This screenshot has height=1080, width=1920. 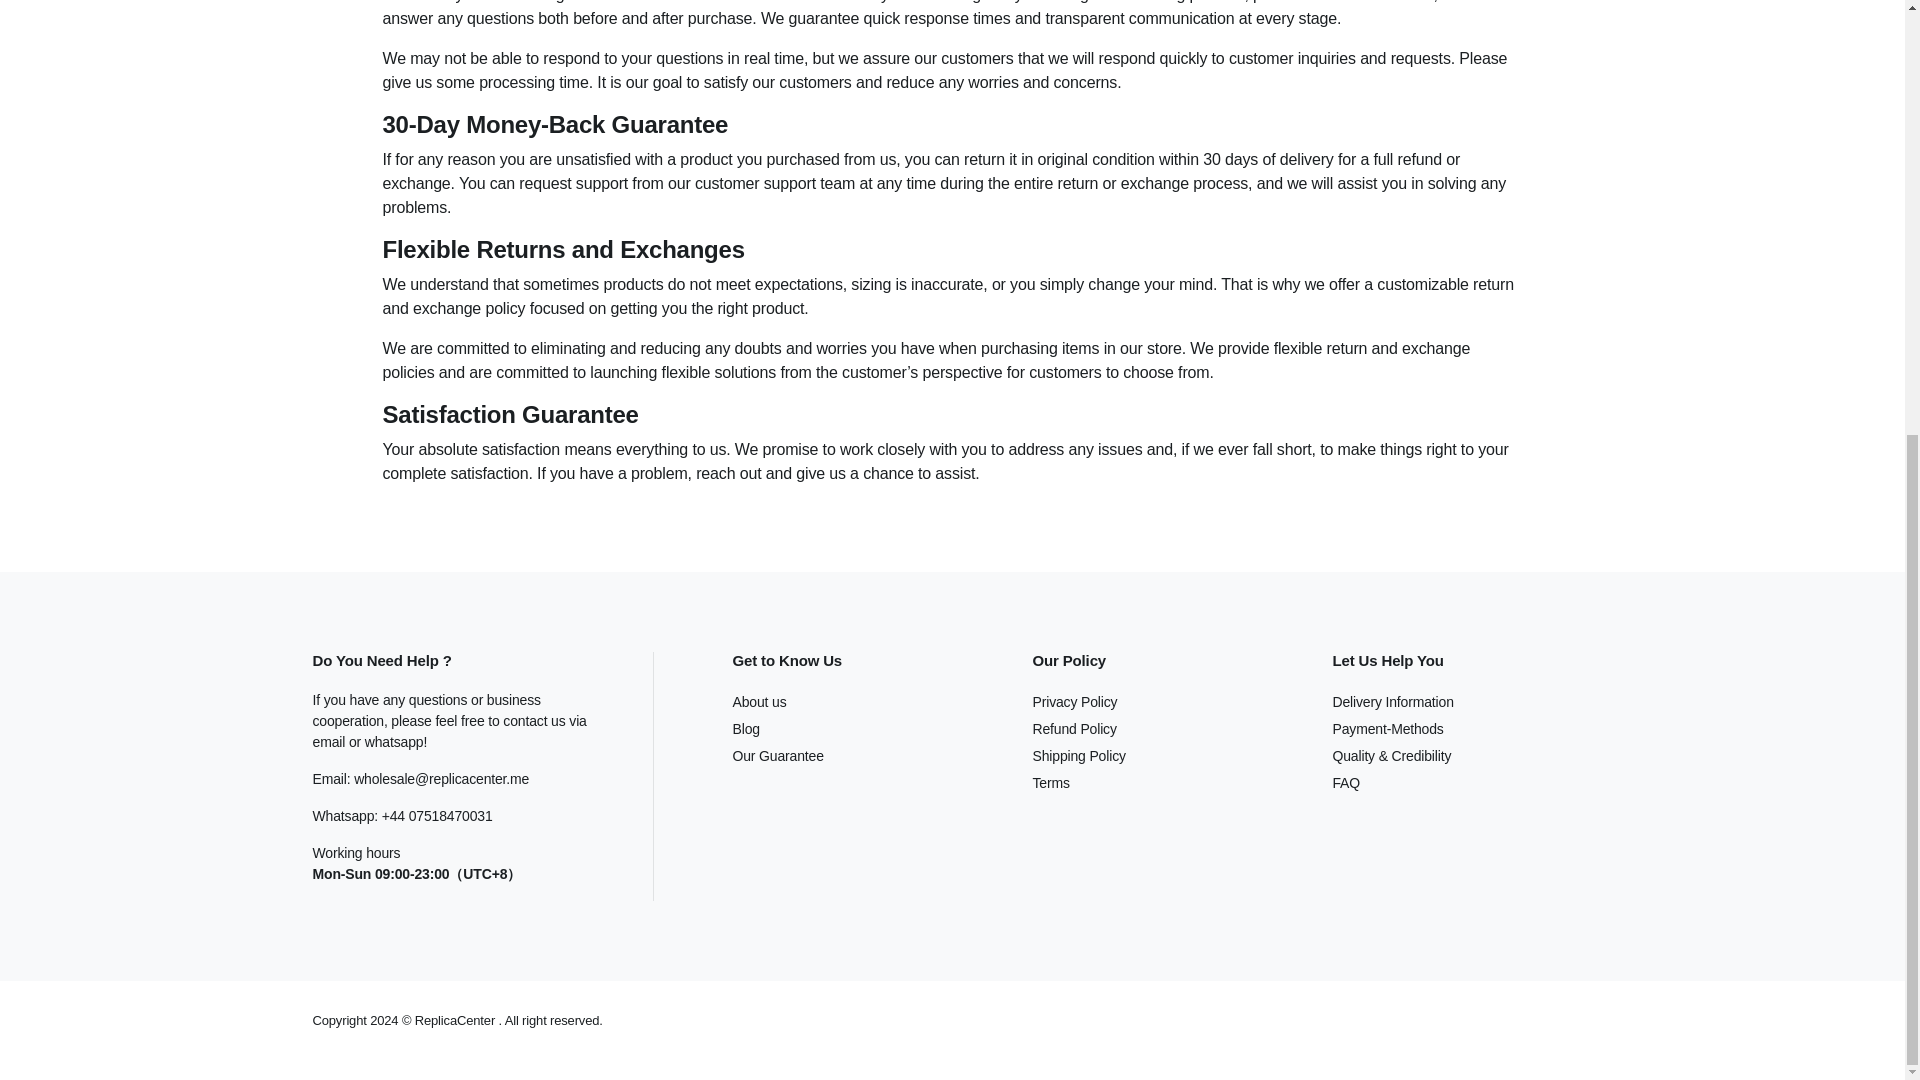 I want to click on Refund Policy, so click(x=1074, y=728).